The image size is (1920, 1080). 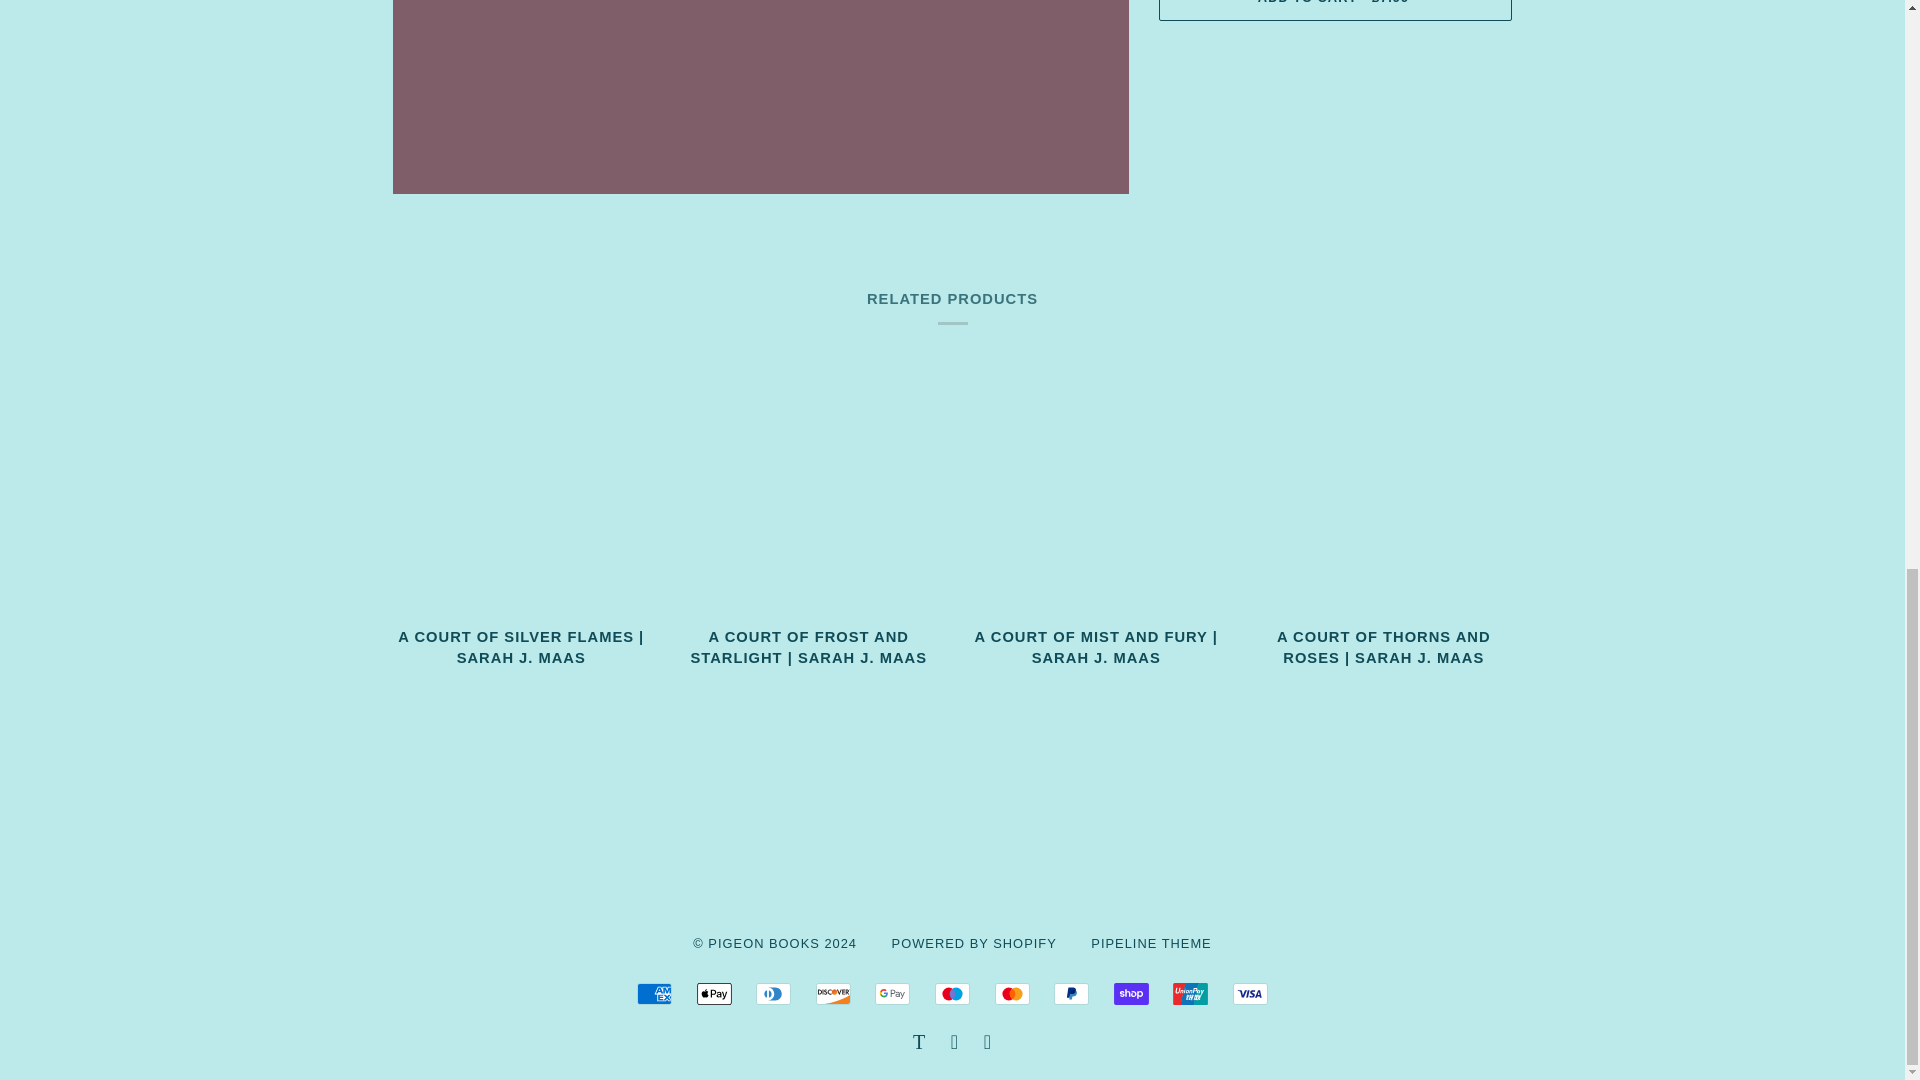 What do you see at coordinates (1130, 994) in the screenshot?
I see `SHOP PAY` at bounding box center [1130, 994].